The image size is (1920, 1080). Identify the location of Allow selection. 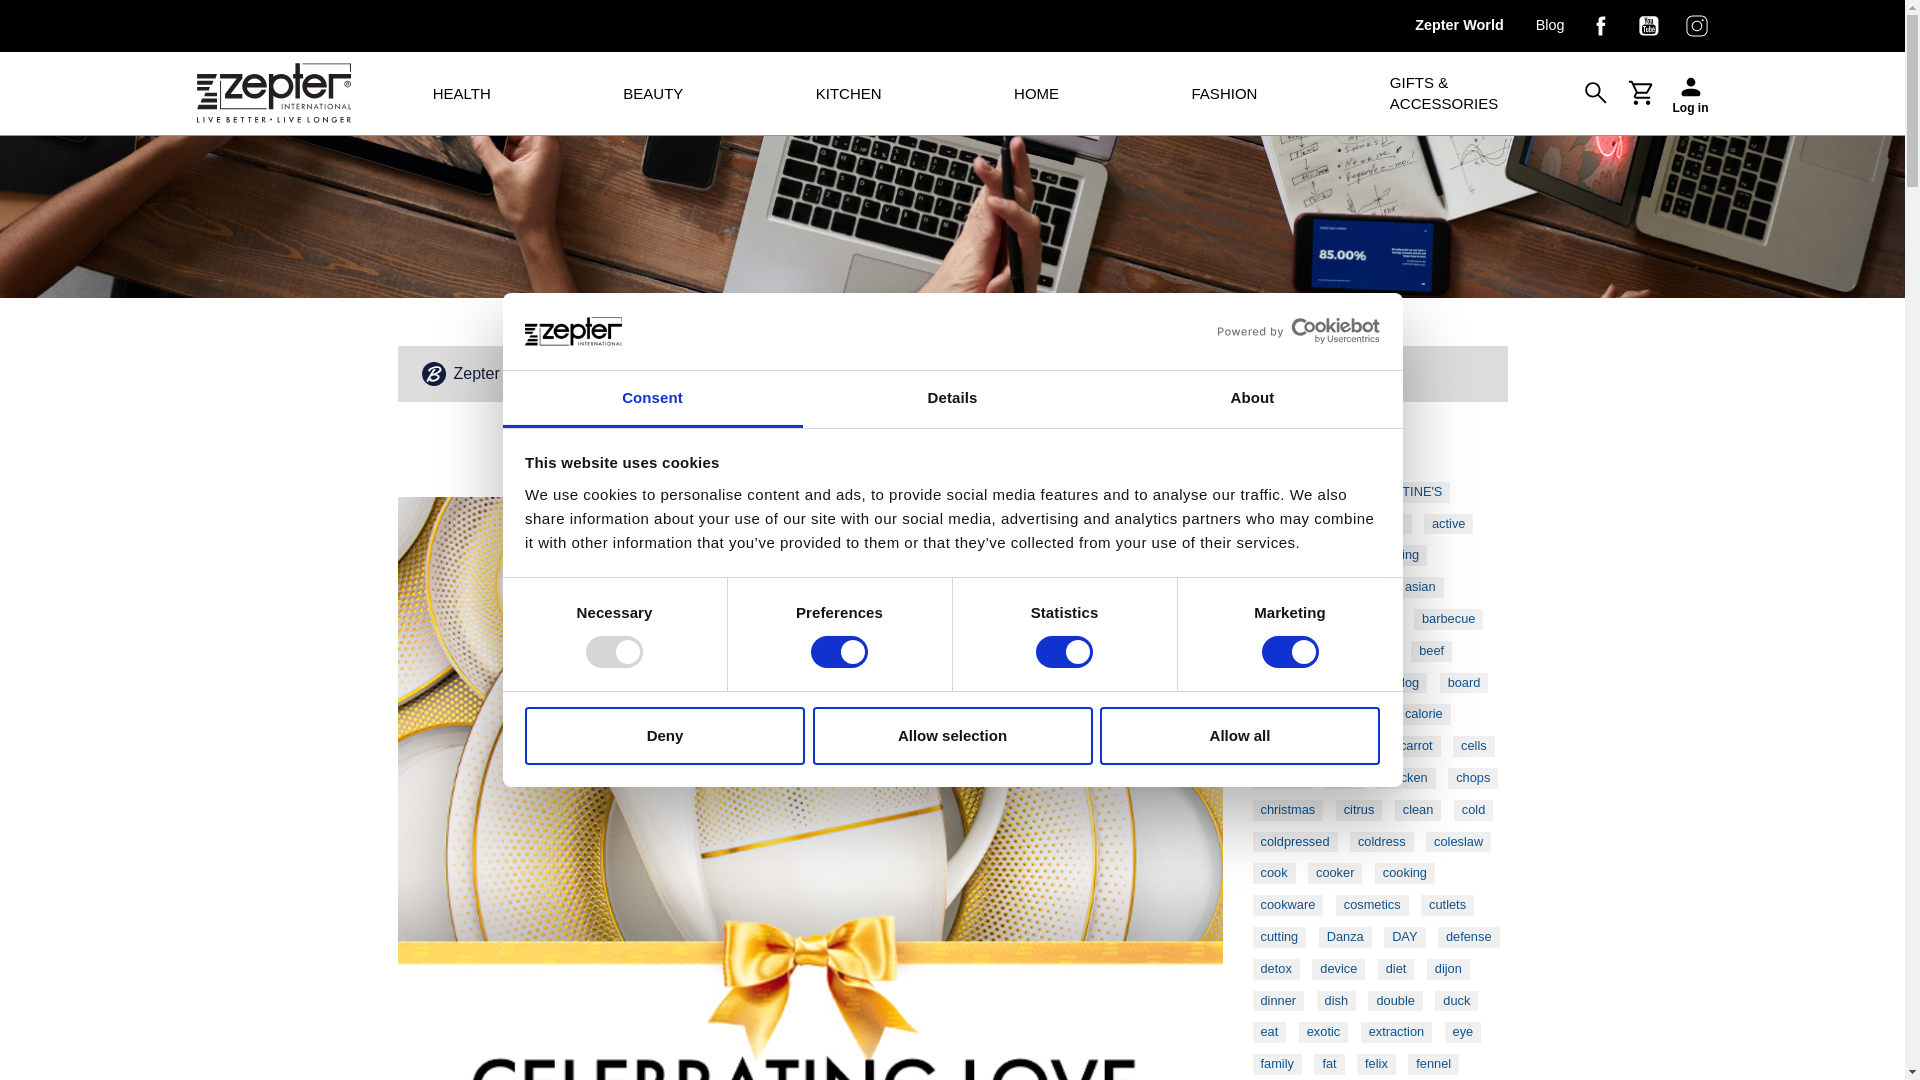
(952, 736).